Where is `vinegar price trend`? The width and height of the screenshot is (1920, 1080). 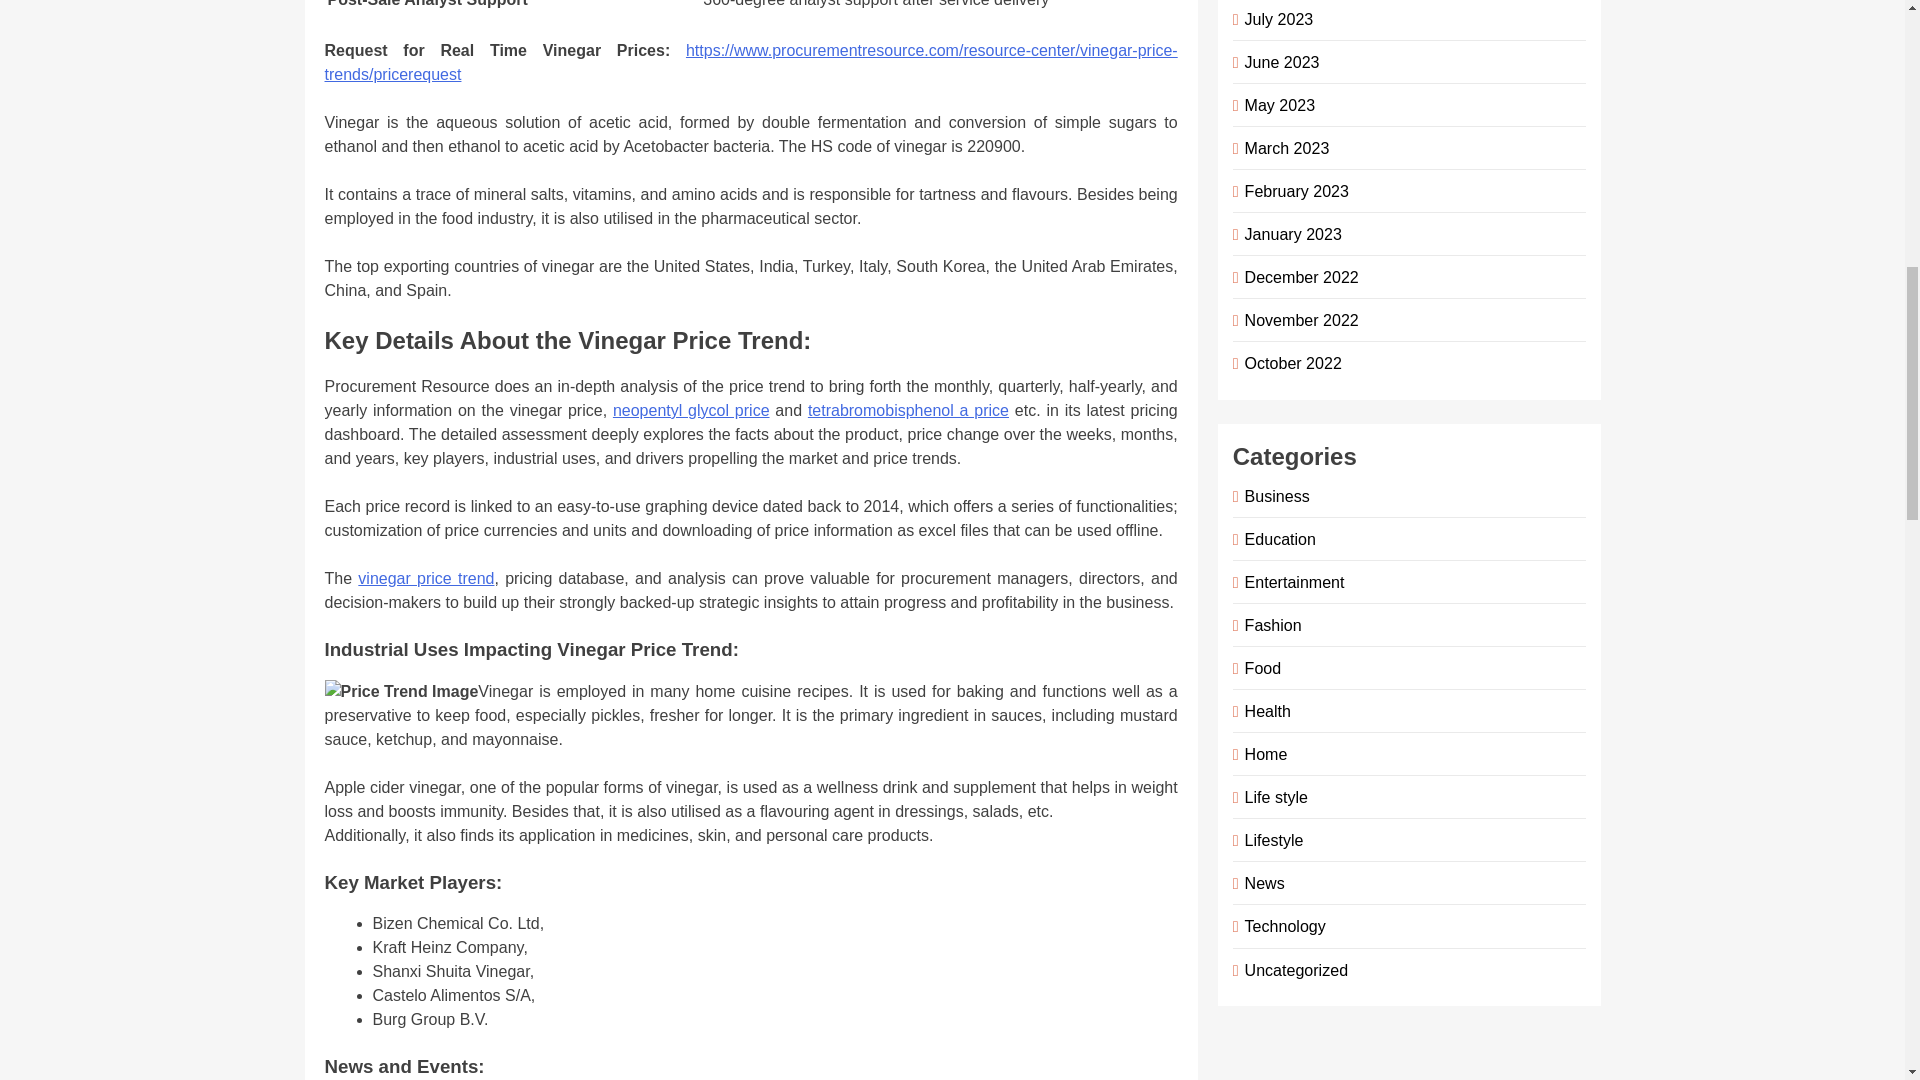 vinegar price trend is located at coordinates (425, 578).